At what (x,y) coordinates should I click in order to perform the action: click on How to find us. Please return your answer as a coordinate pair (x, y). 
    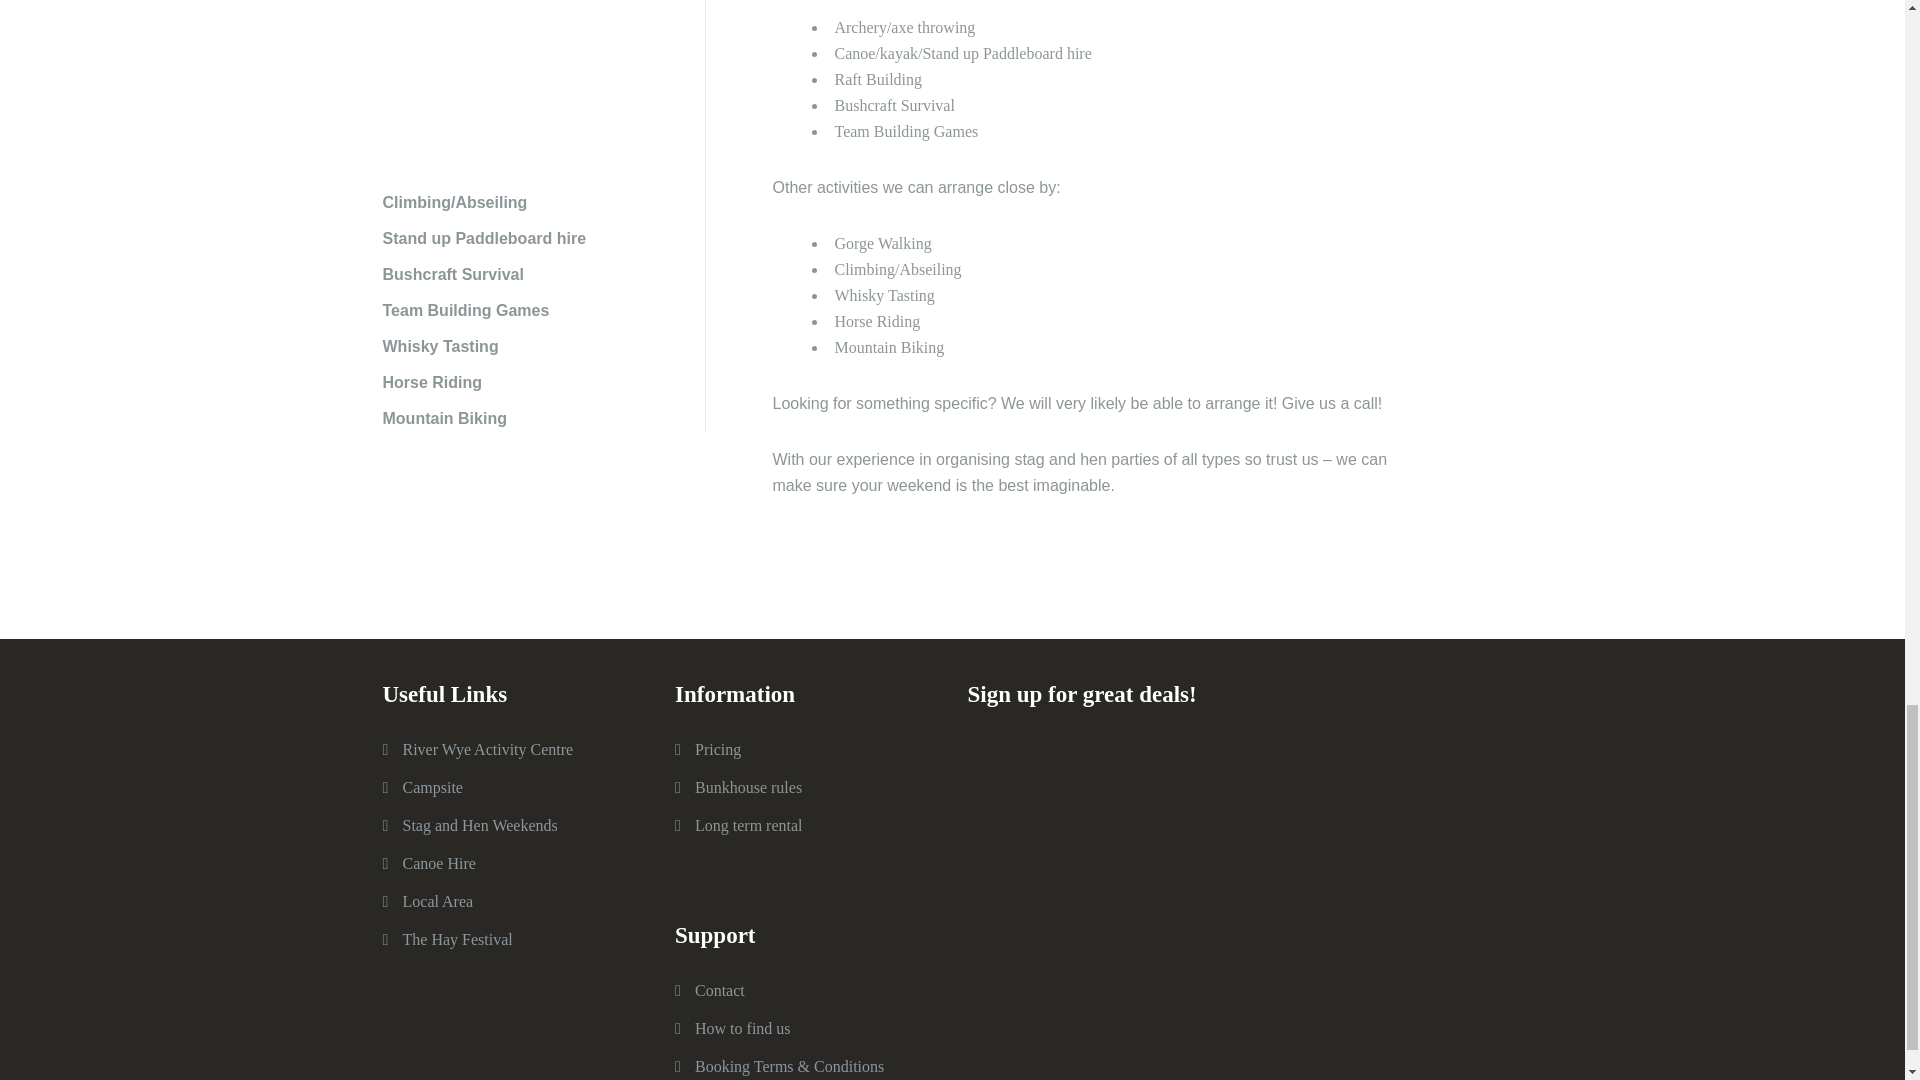
    Looking at the image, I should click on (743, 1028).